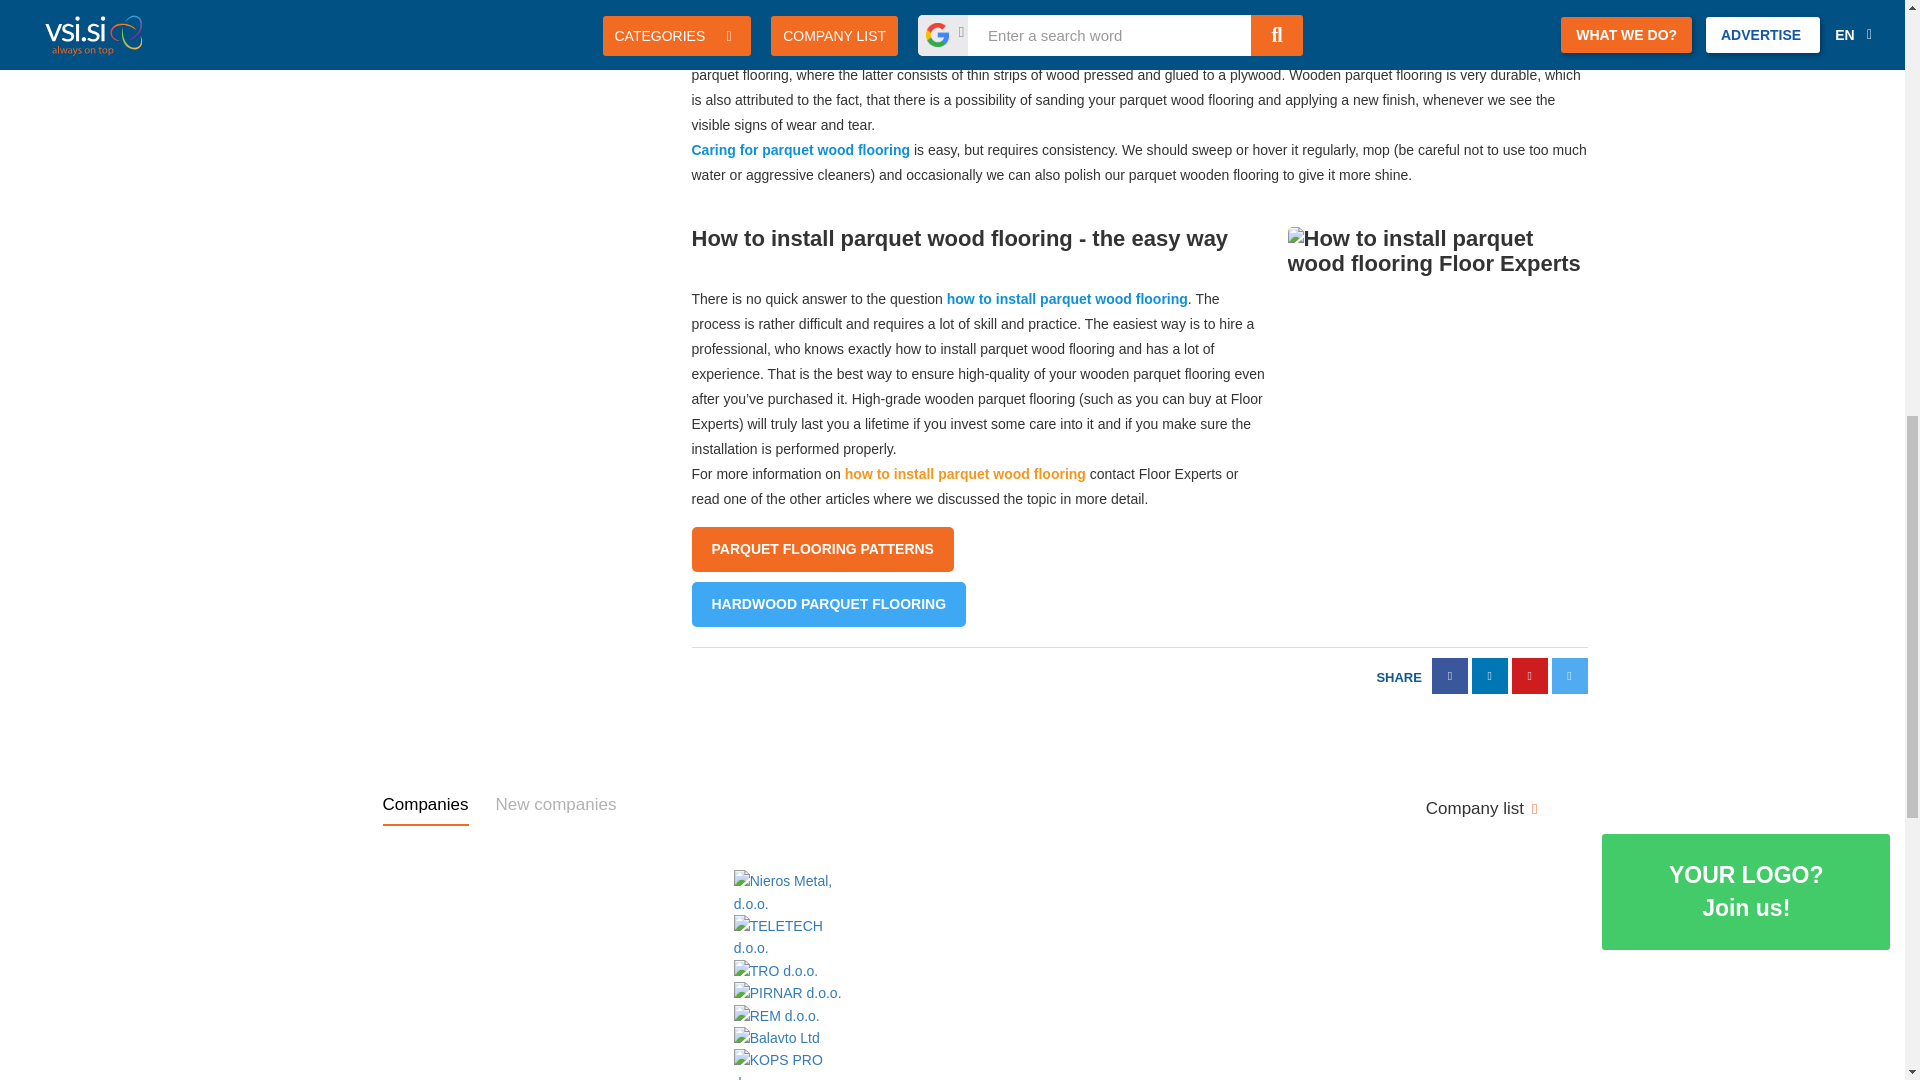 The height and width of the screenshot is (1080, 1920). Describe the element at coordinates (1482, 809) in the screenshot. I see `Company list` at that location.